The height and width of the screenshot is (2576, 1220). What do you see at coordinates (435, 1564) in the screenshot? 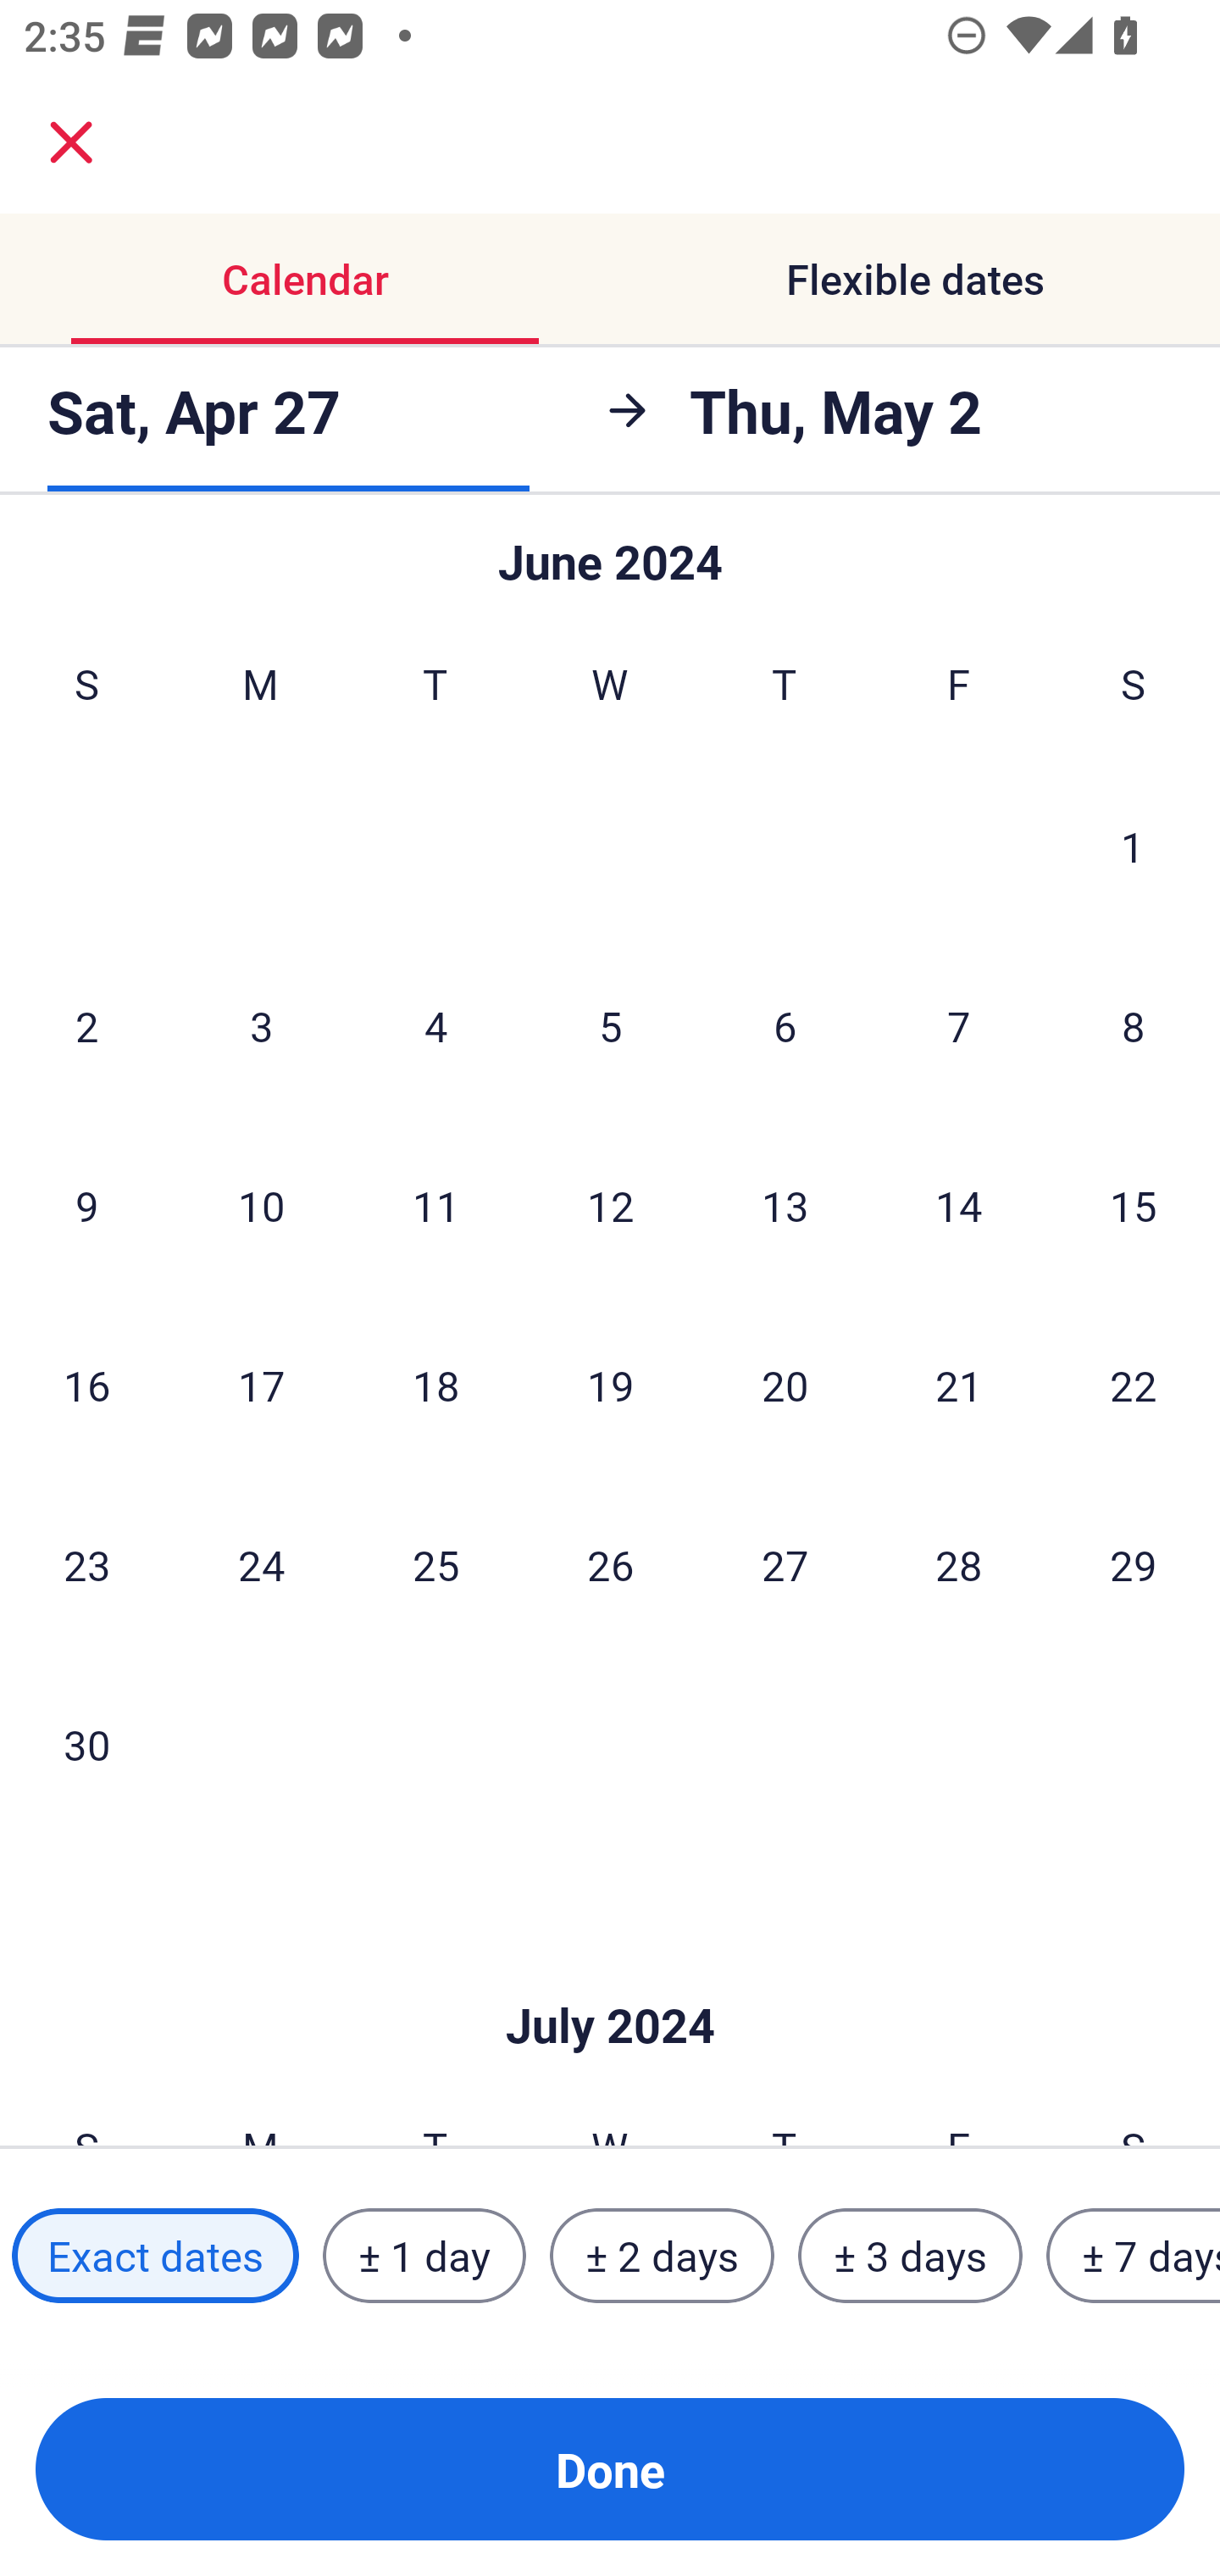
I see `25 Tuesday, June 25, 2024` at bounding box center [435, 1564].